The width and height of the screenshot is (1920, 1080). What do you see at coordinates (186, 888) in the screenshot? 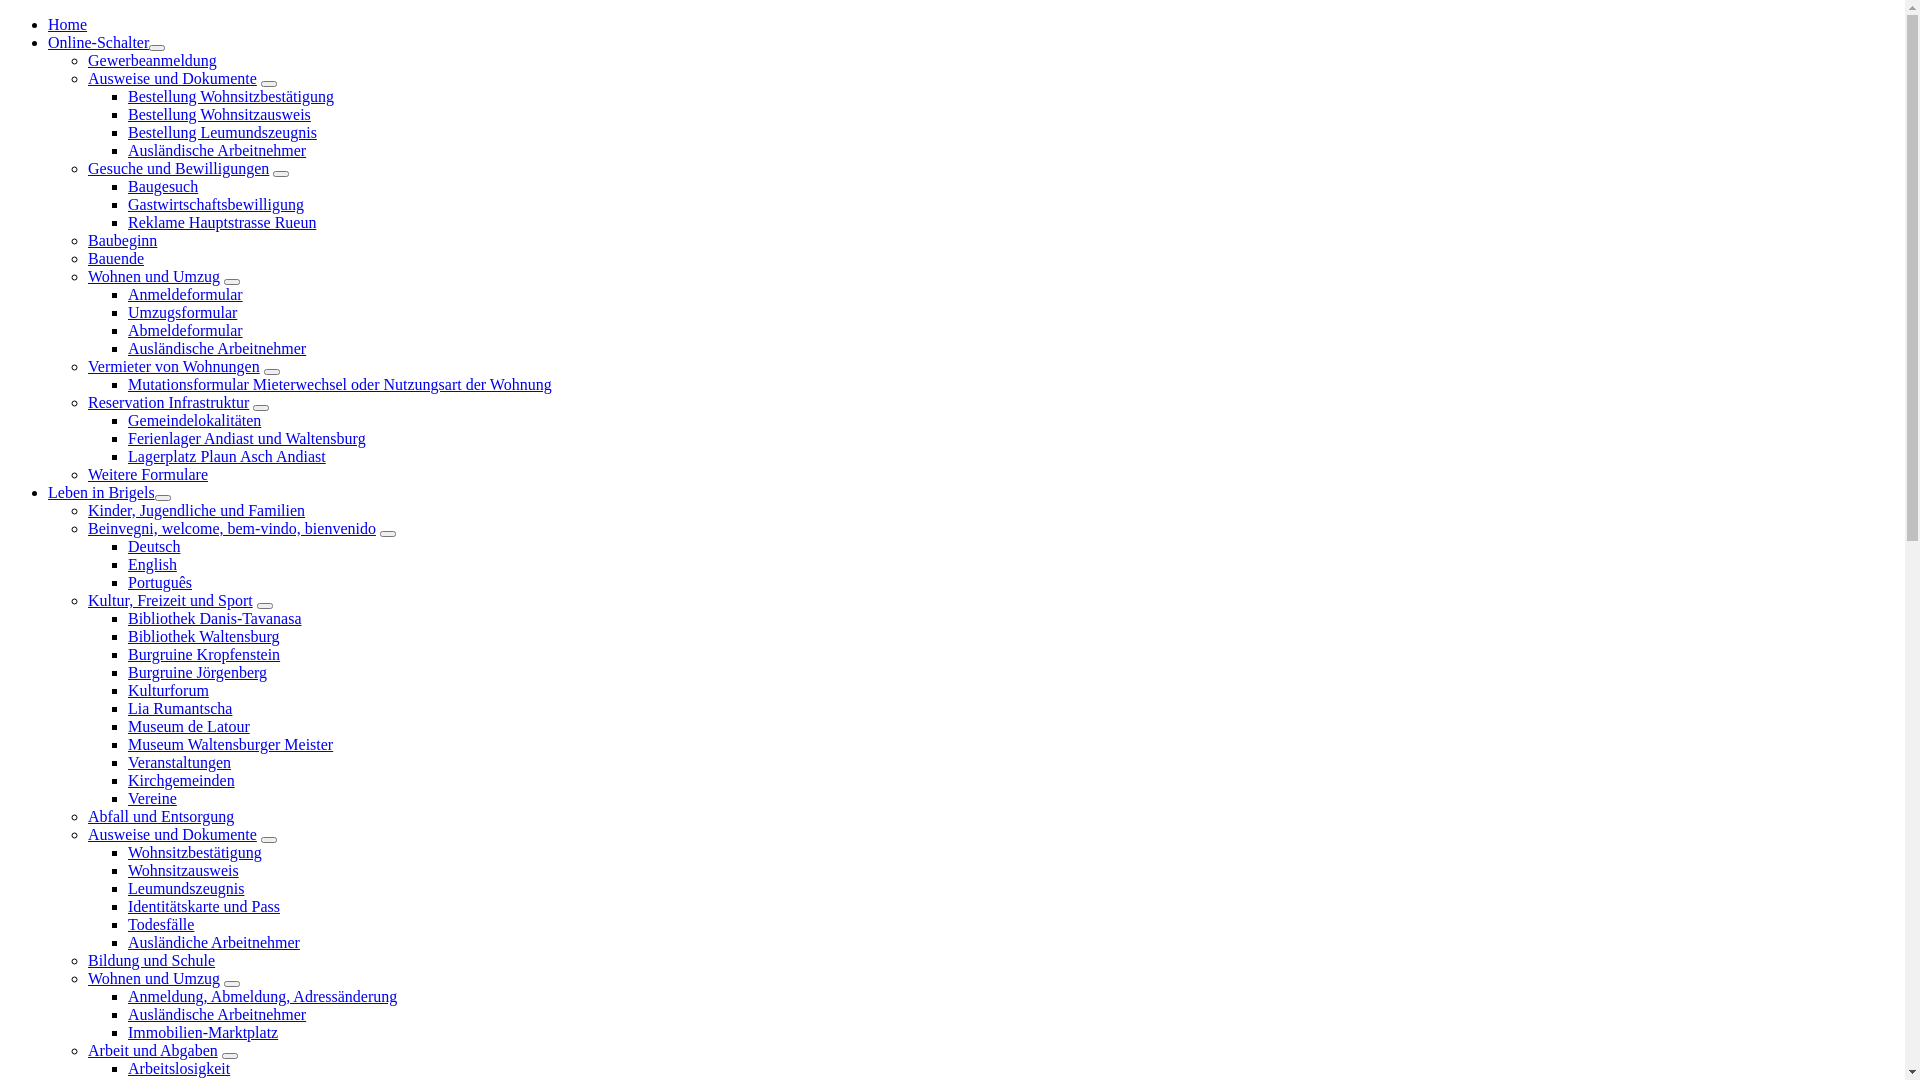
I see `Leumundszeugnis` at bounding box center [186, 888].